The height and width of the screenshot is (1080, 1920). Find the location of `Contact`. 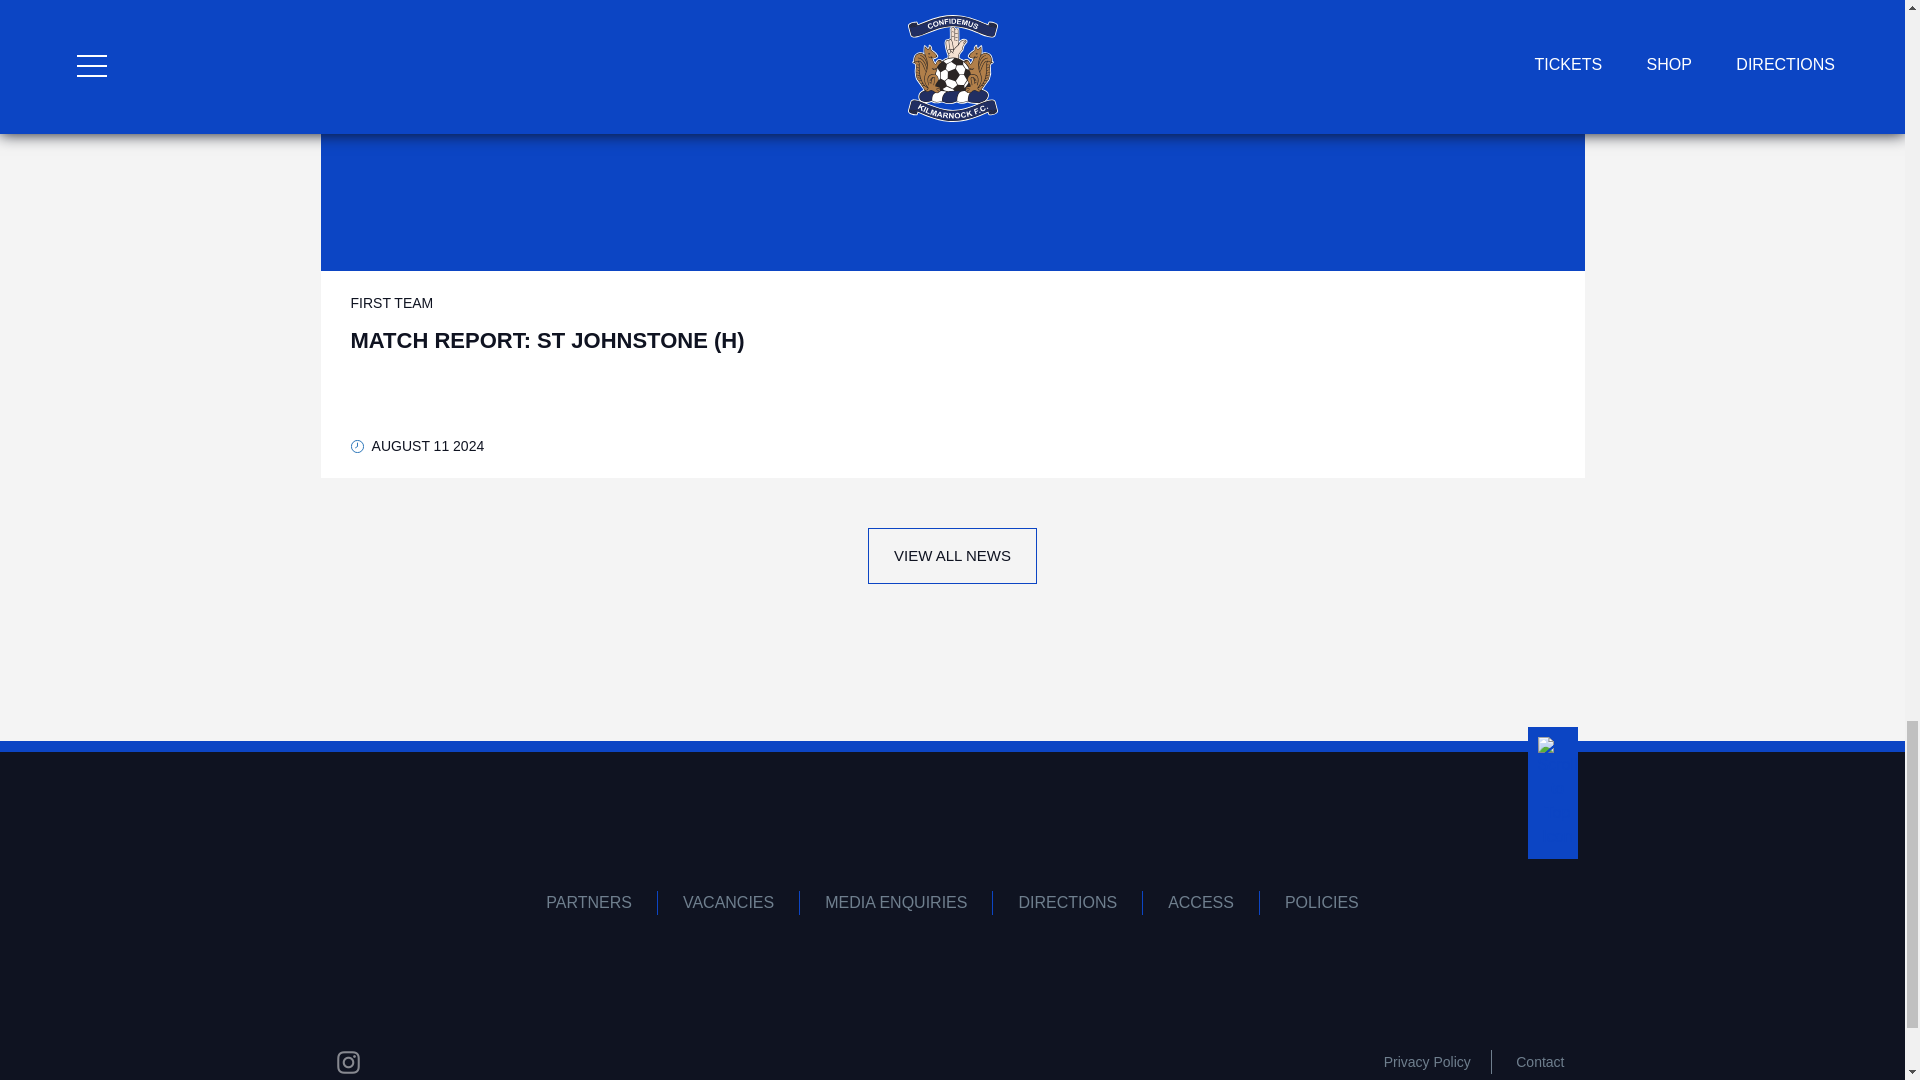

Contact is located at coordinates (1540, 1061).